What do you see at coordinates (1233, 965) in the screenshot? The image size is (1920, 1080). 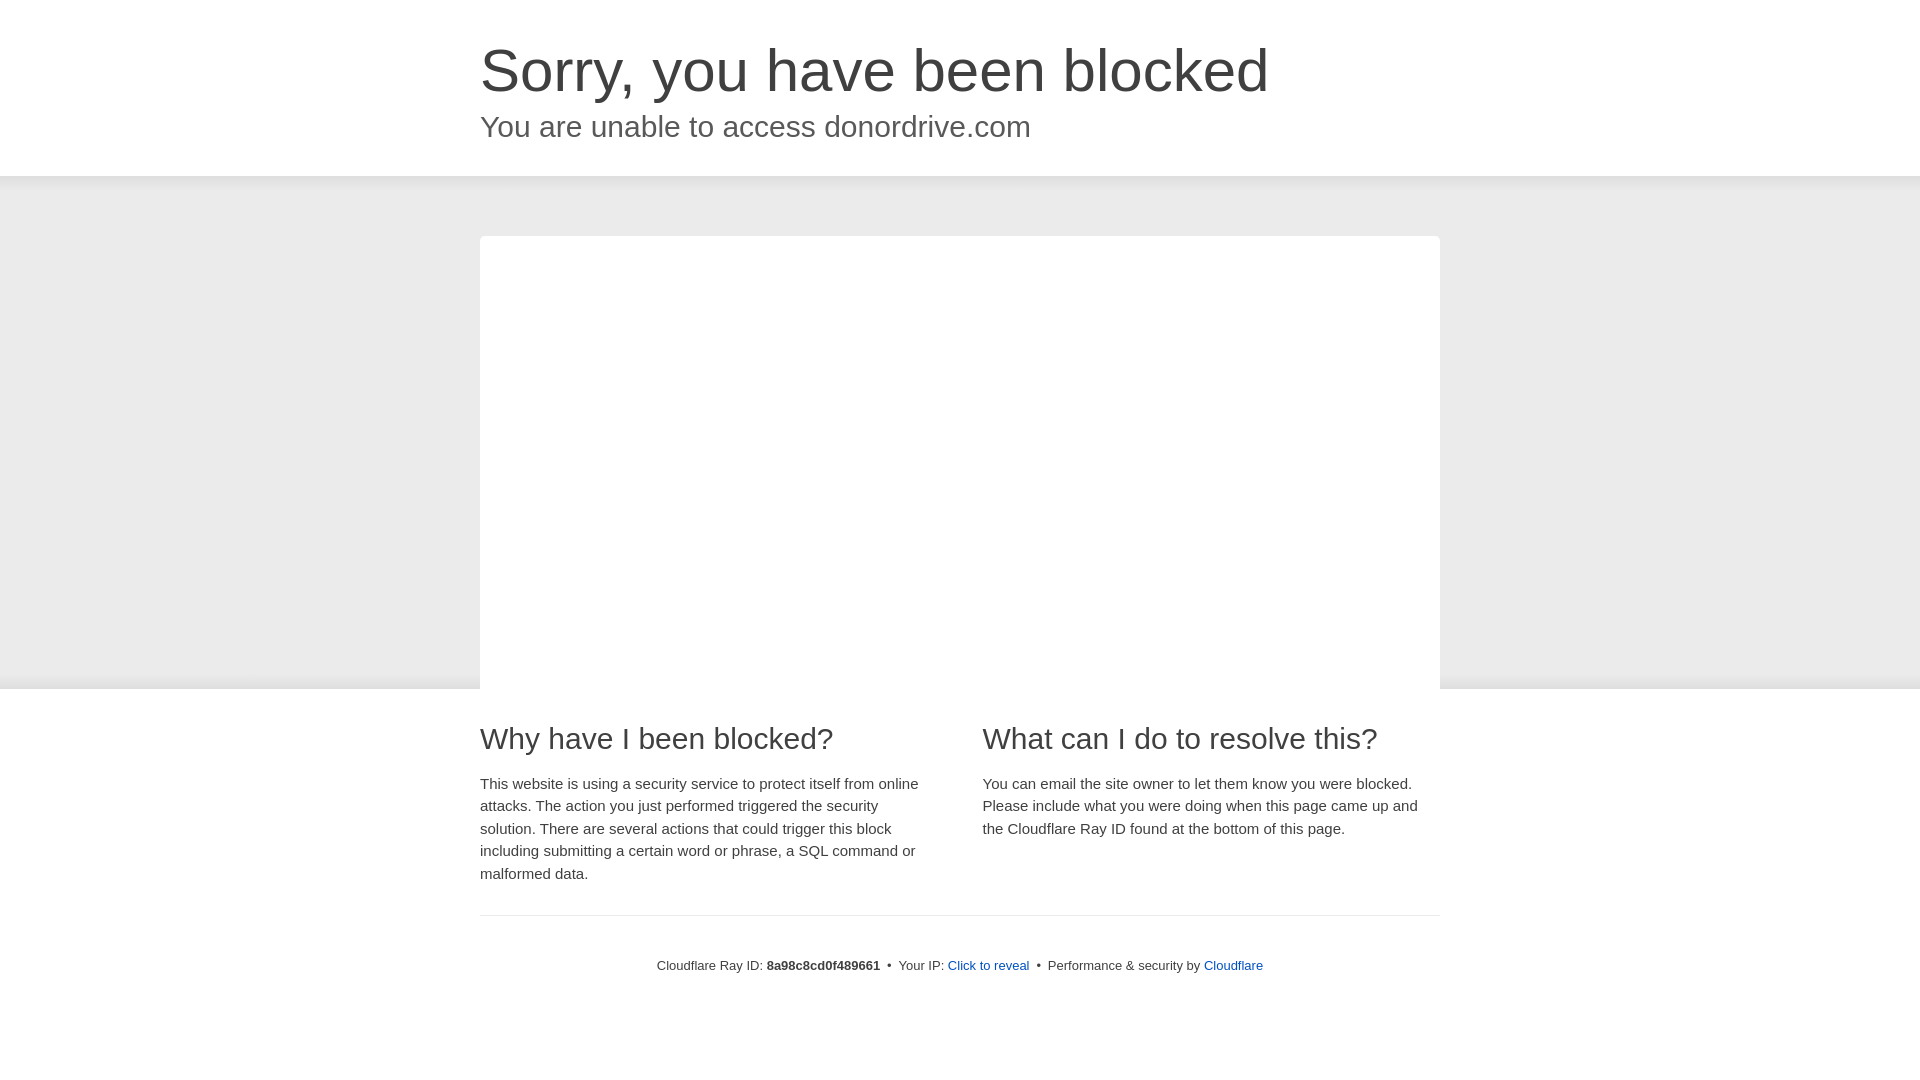 I see `Cloudflare` at bounding box center [1233, 965].